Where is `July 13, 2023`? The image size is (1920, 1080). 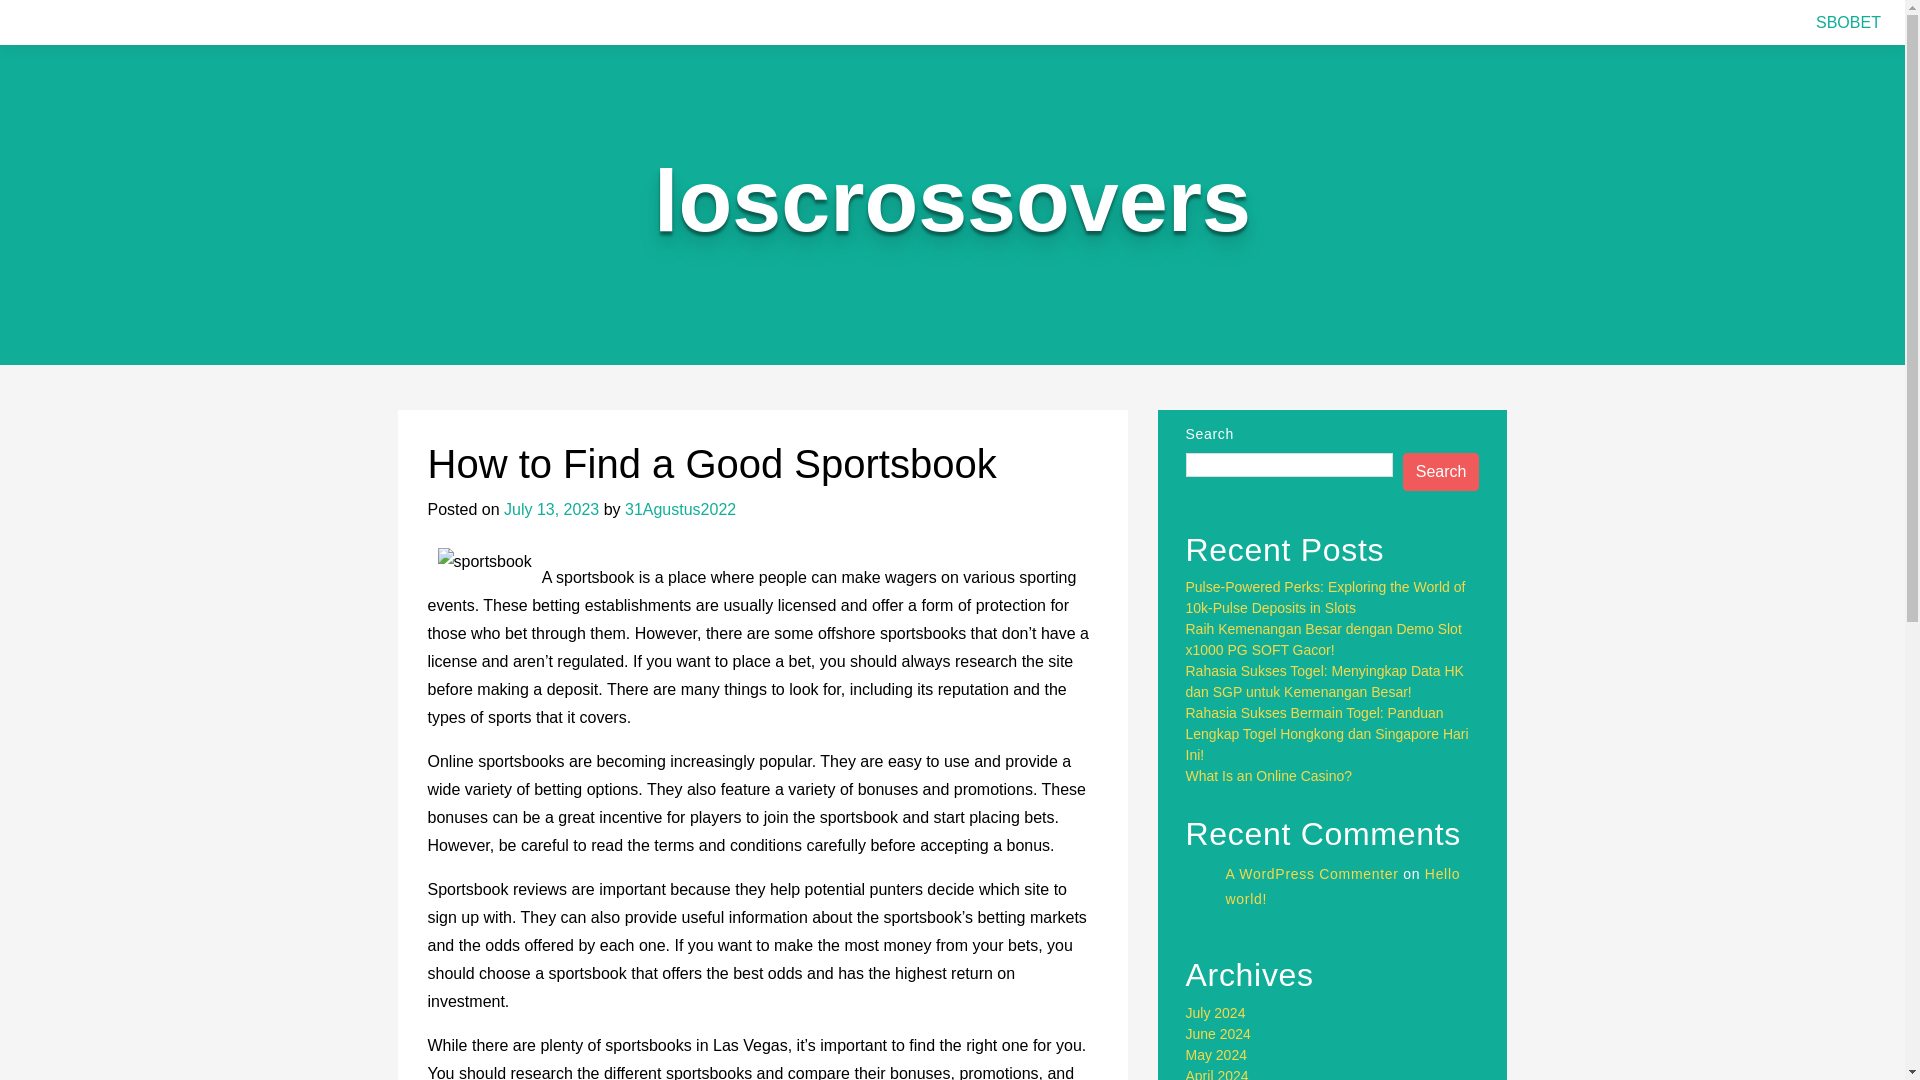 July 13, 2023 is located at coordinates (551, 510).